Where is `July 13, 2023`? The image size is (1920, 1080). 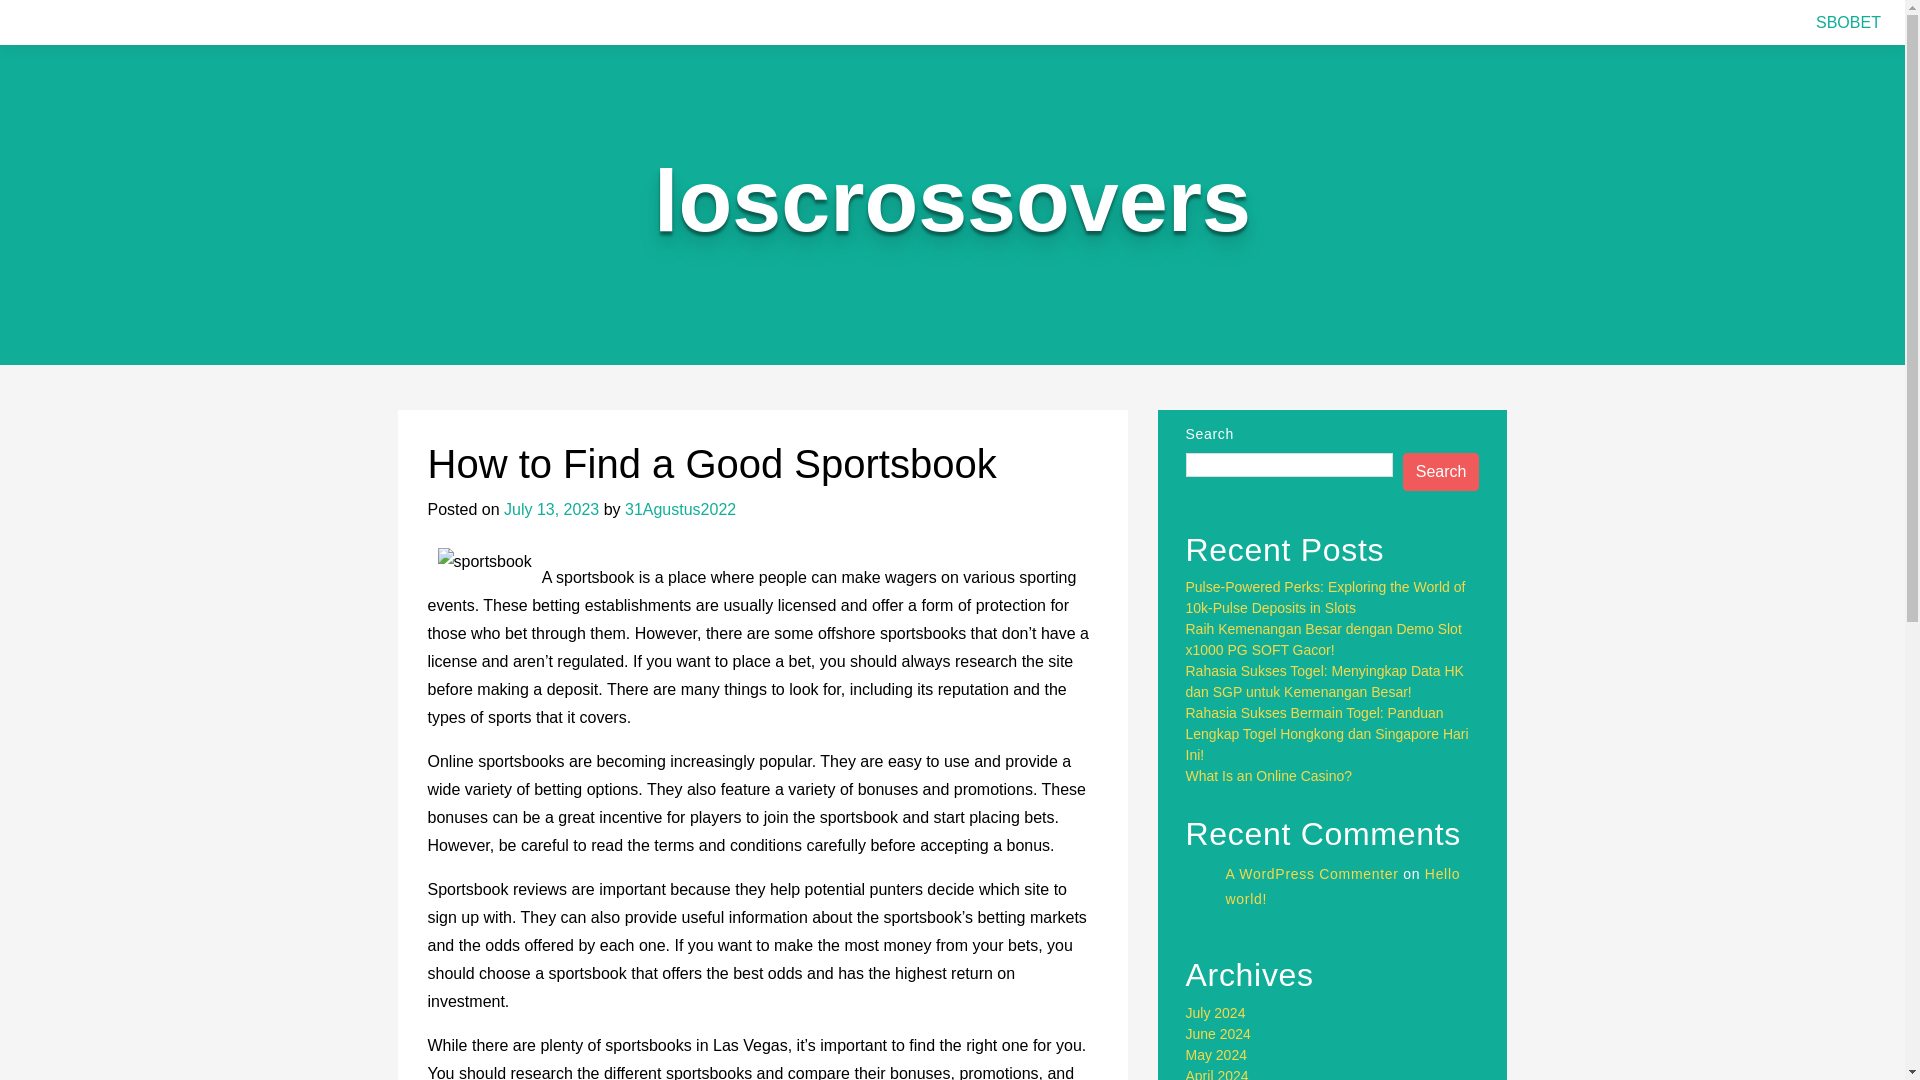 July 13, 2023 is located at coordinates (551, 510).